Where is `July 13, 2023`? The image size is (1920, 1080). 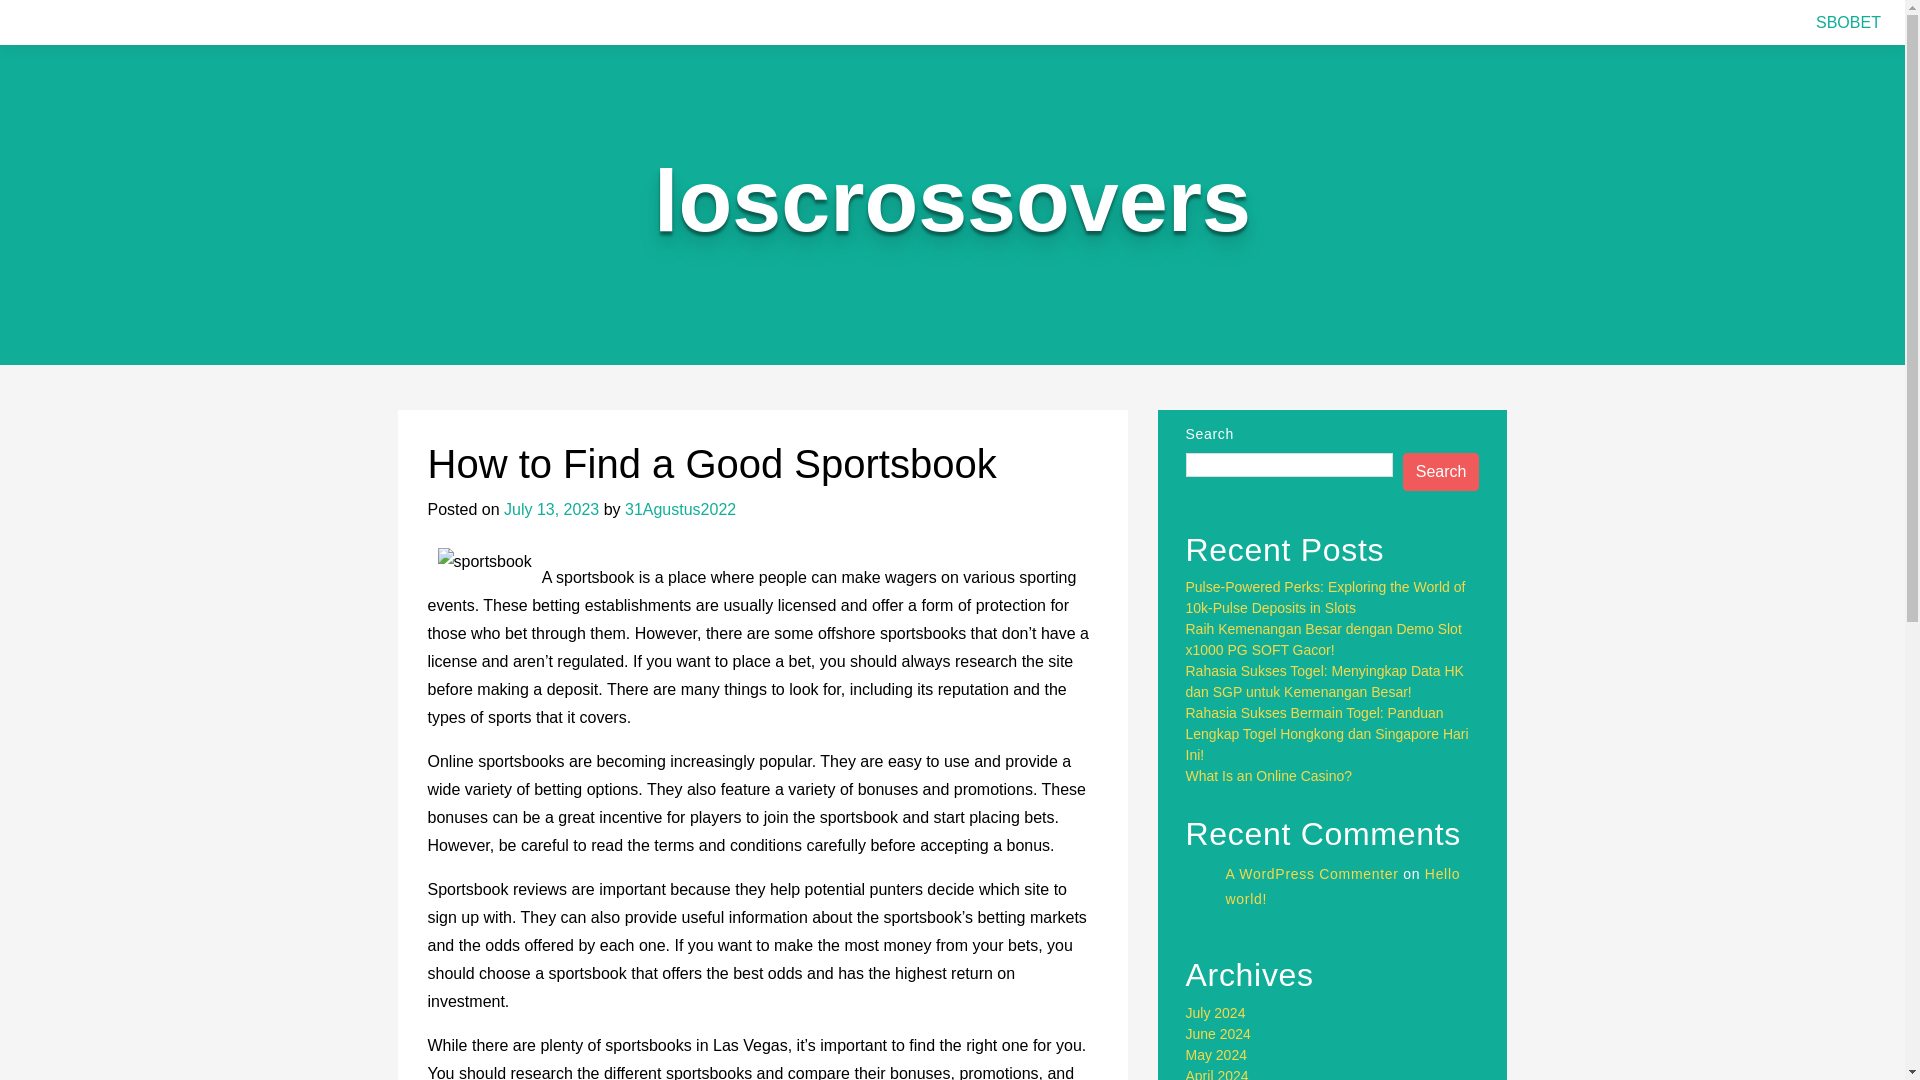 July 13, 2023 is located at coordinates (551, 510).